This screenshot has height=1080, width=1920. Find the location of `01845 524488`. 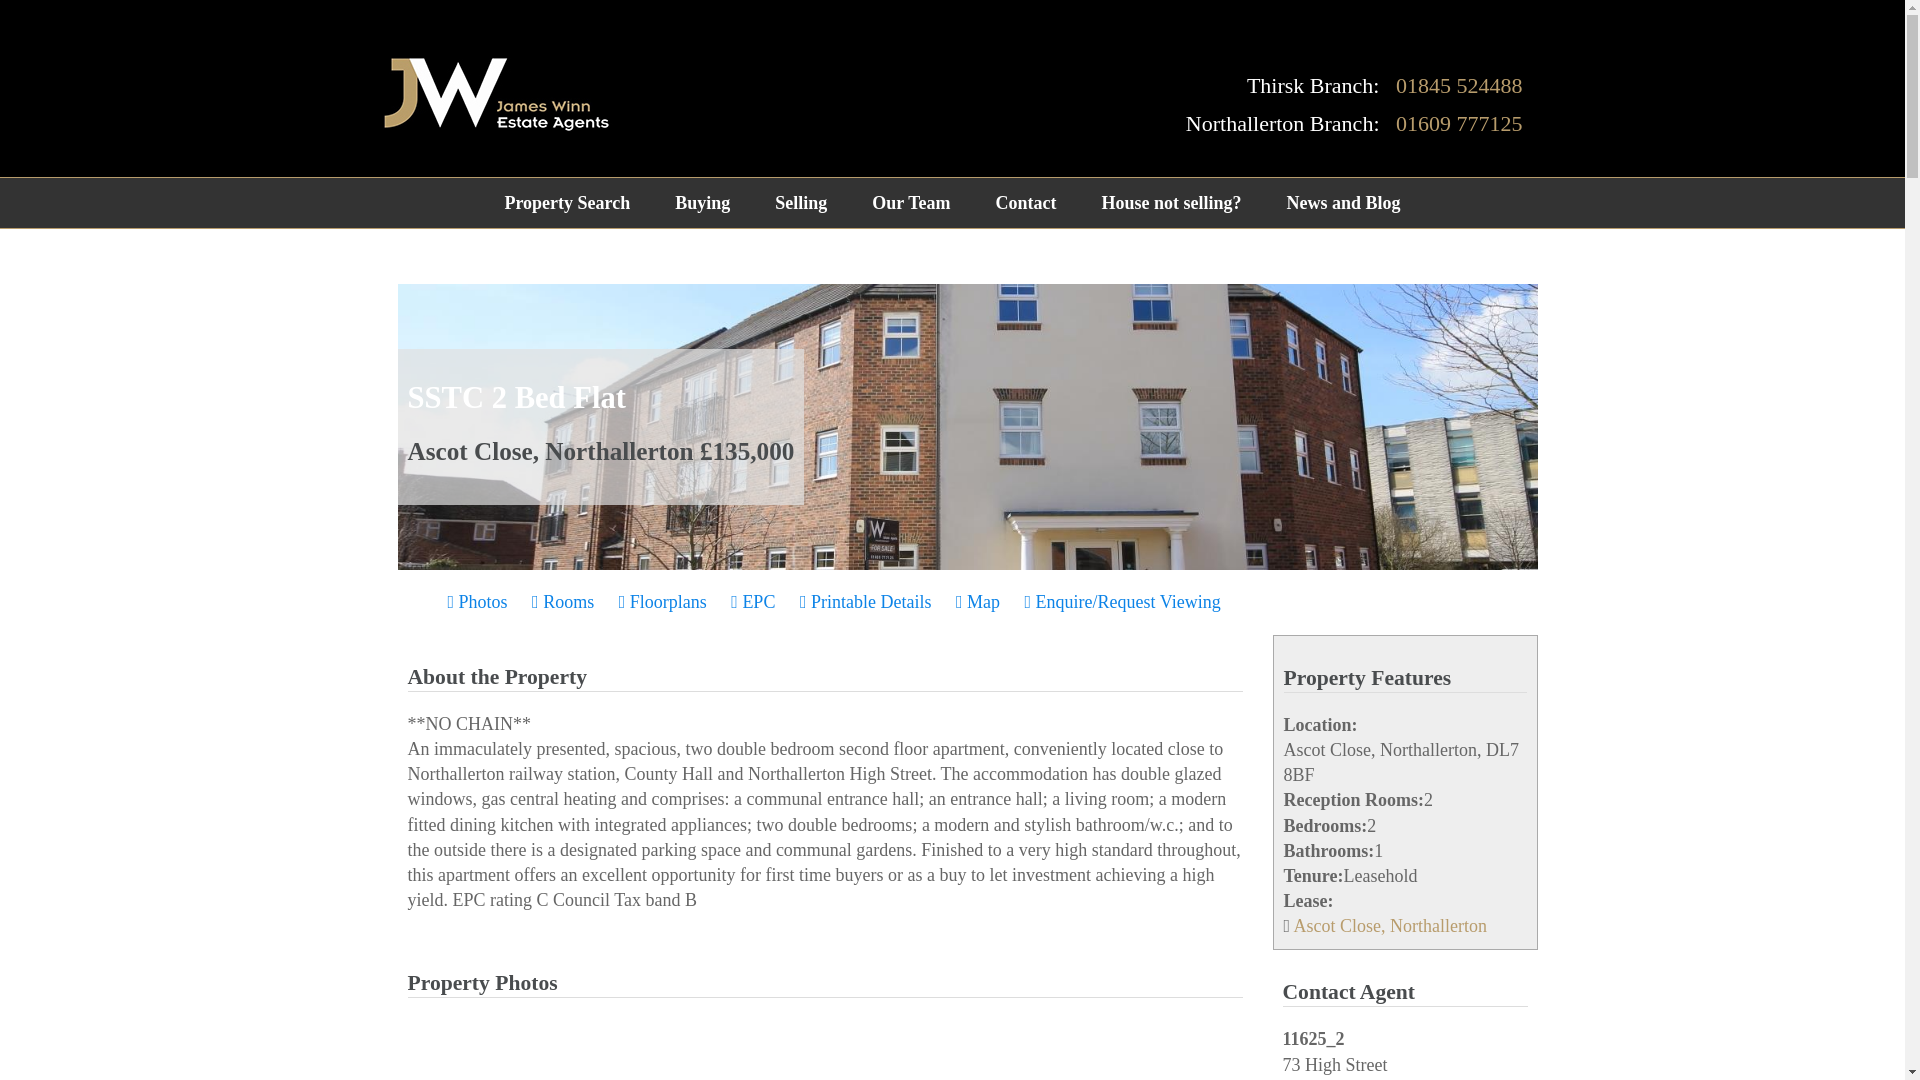

01845 524488 is located at coordinates (1458, 86).